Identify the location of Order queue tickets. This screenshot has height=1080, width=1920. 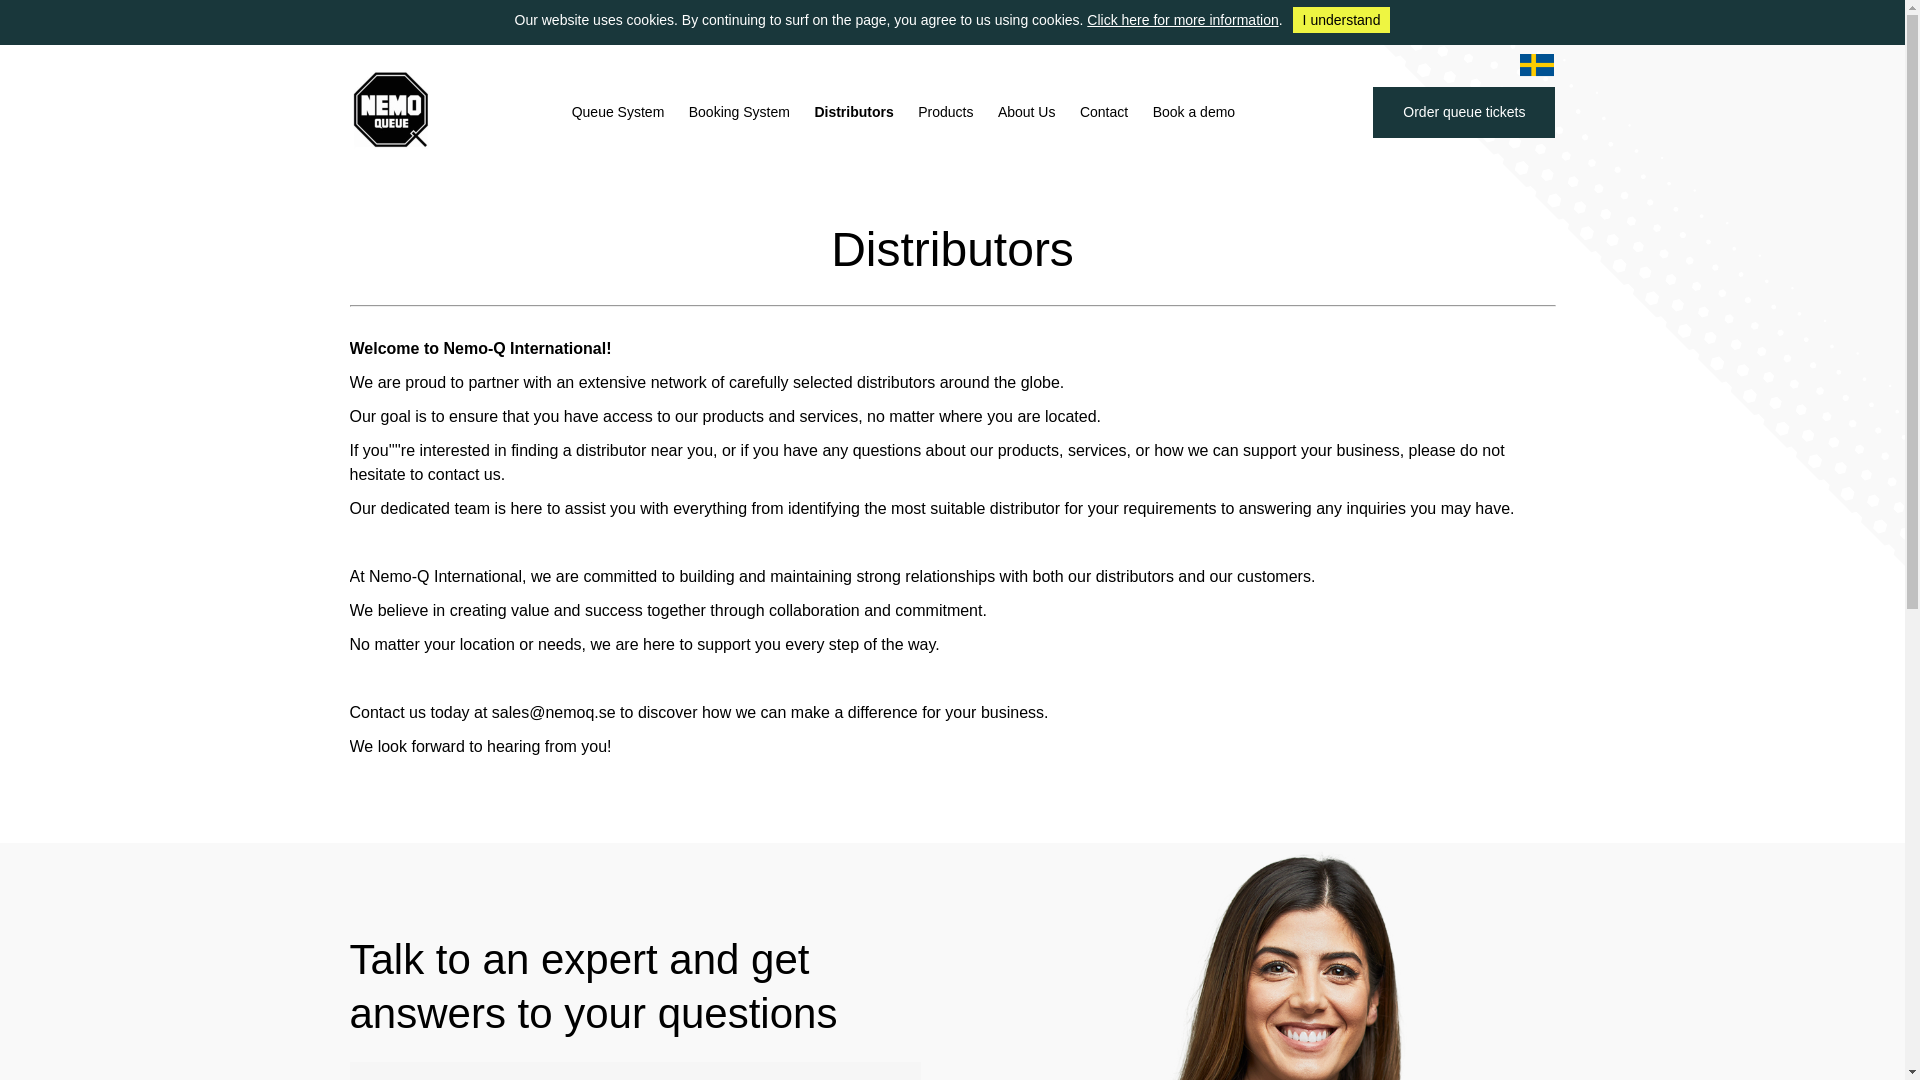
(1464, 112).